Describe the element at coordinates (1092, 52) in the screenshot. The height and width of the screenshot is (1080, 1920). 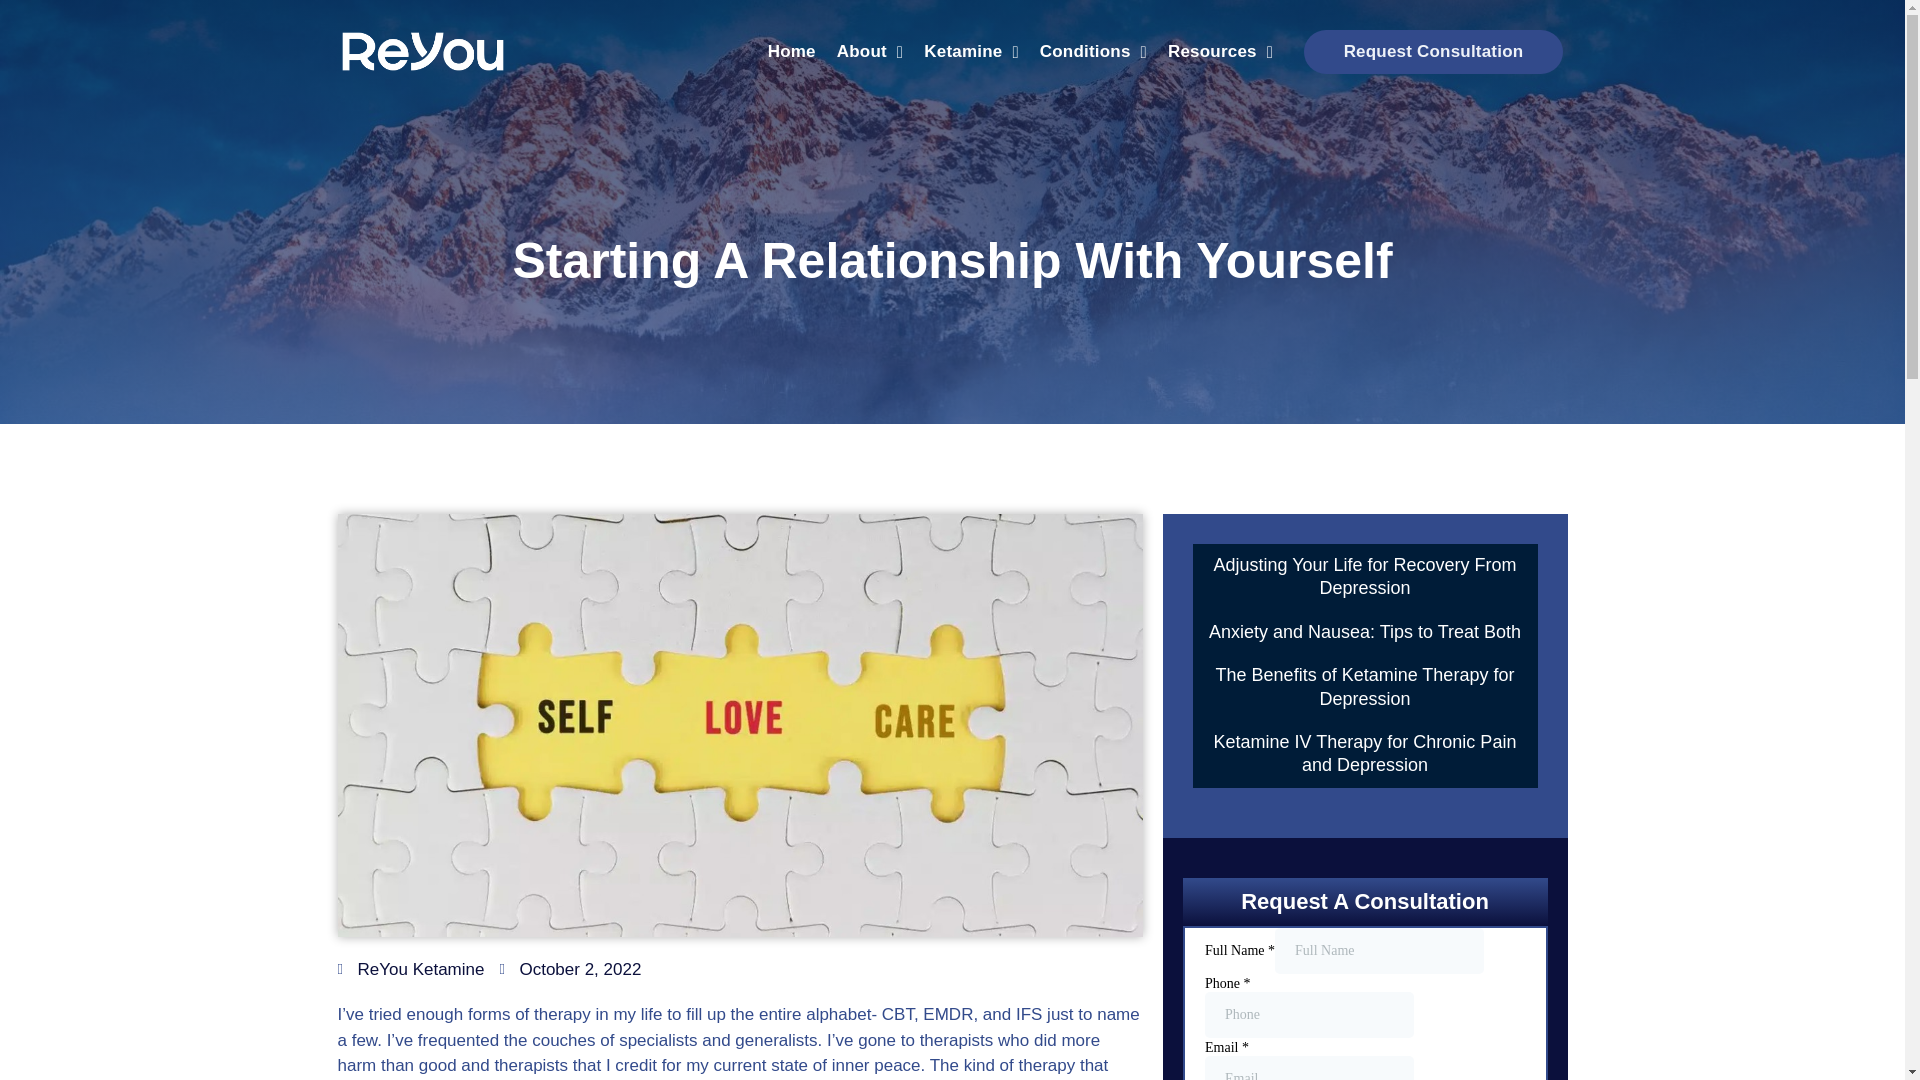
I see `Conditions` at that location.